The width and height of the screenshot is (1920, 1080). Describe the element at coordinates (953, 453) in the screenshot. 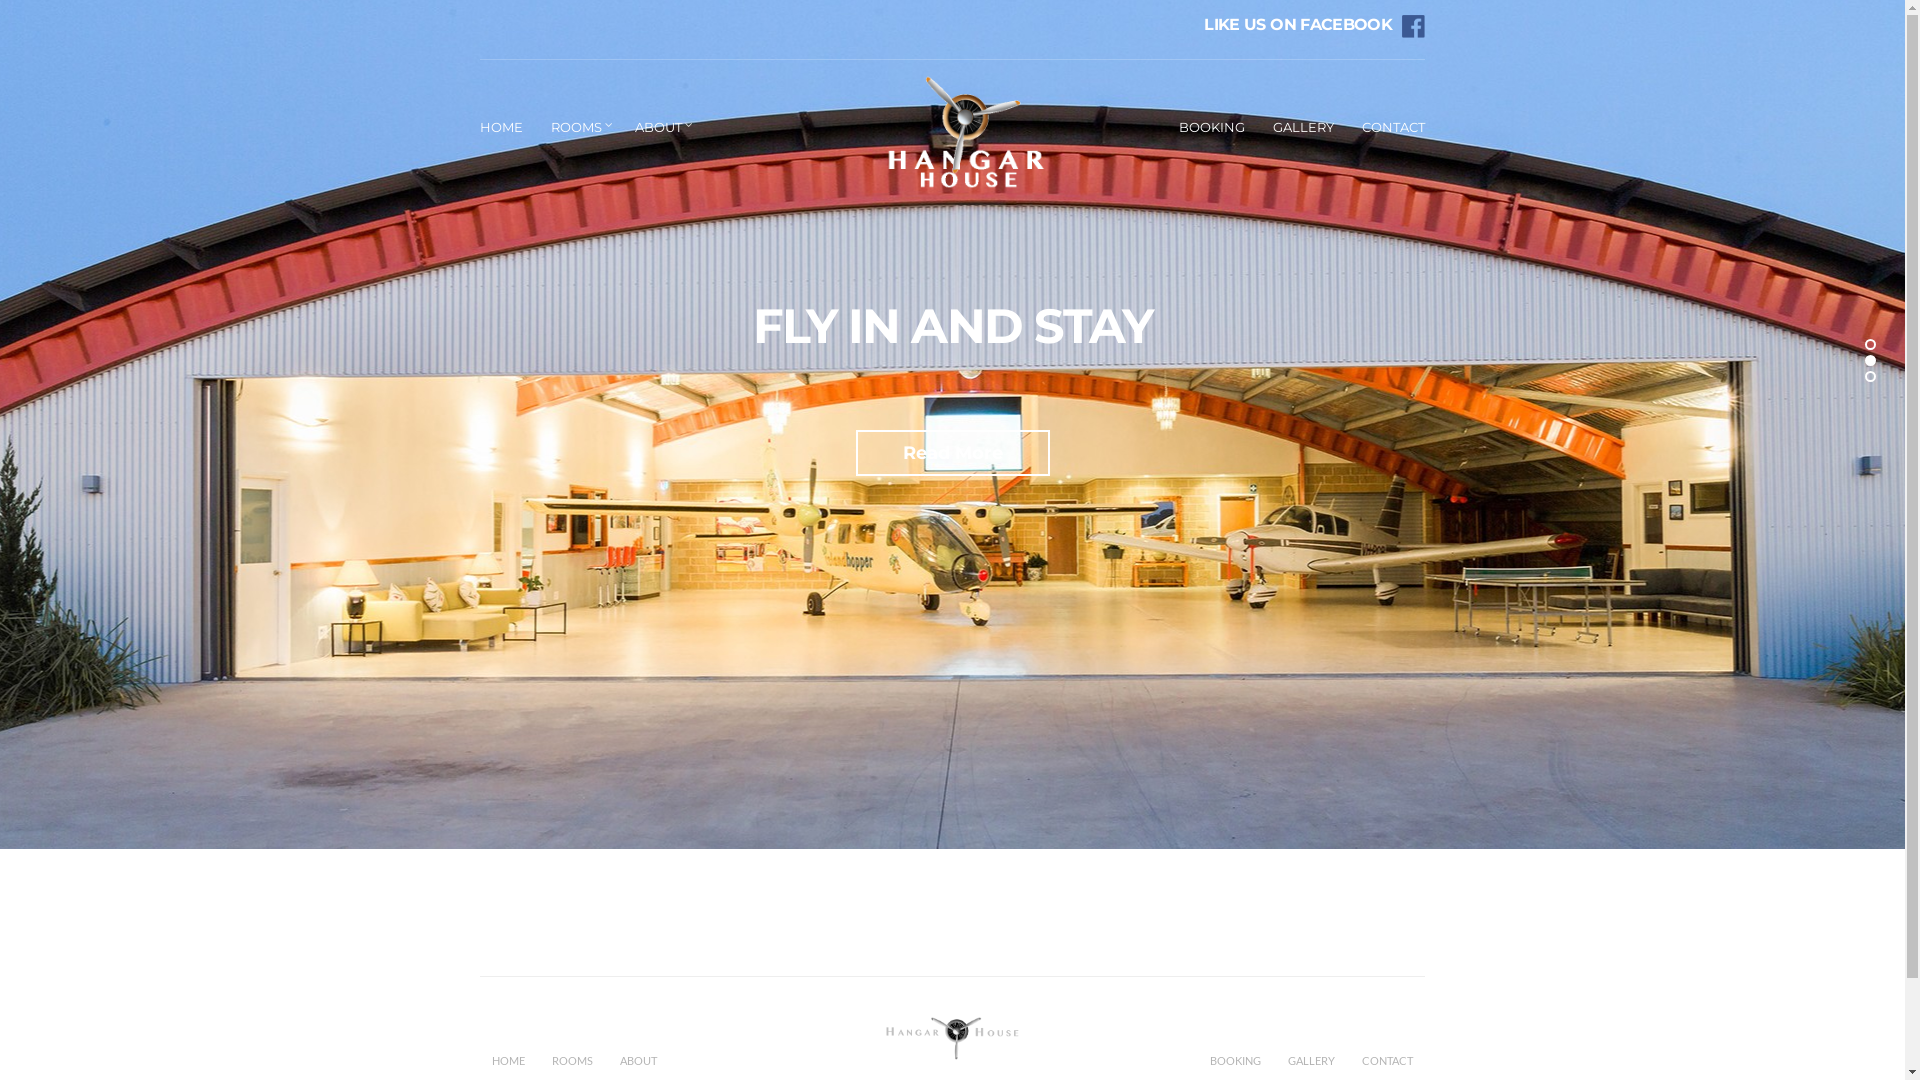

I see `Read More` at that location.